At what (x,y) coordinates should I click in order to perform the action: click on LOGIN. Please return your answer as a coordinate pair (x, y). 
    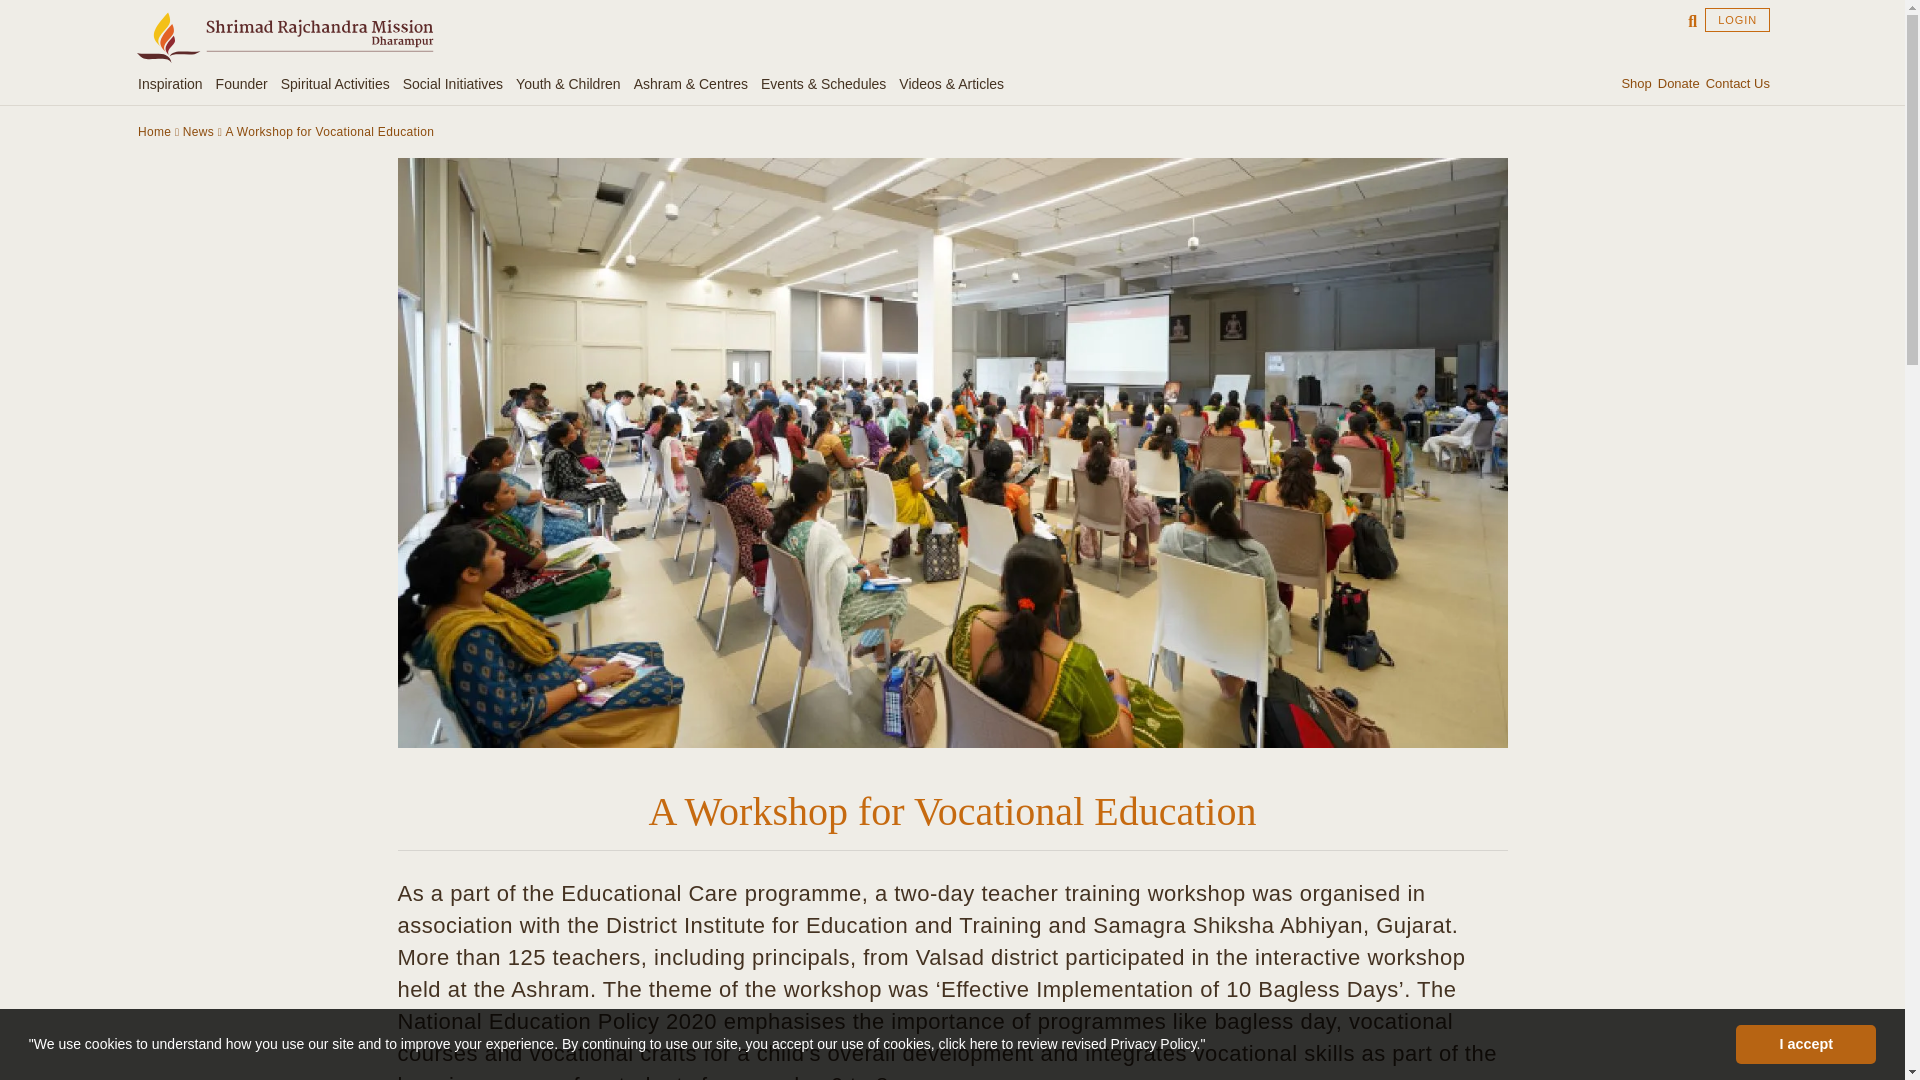
    Looking at the image, I should click on (1737, 20).